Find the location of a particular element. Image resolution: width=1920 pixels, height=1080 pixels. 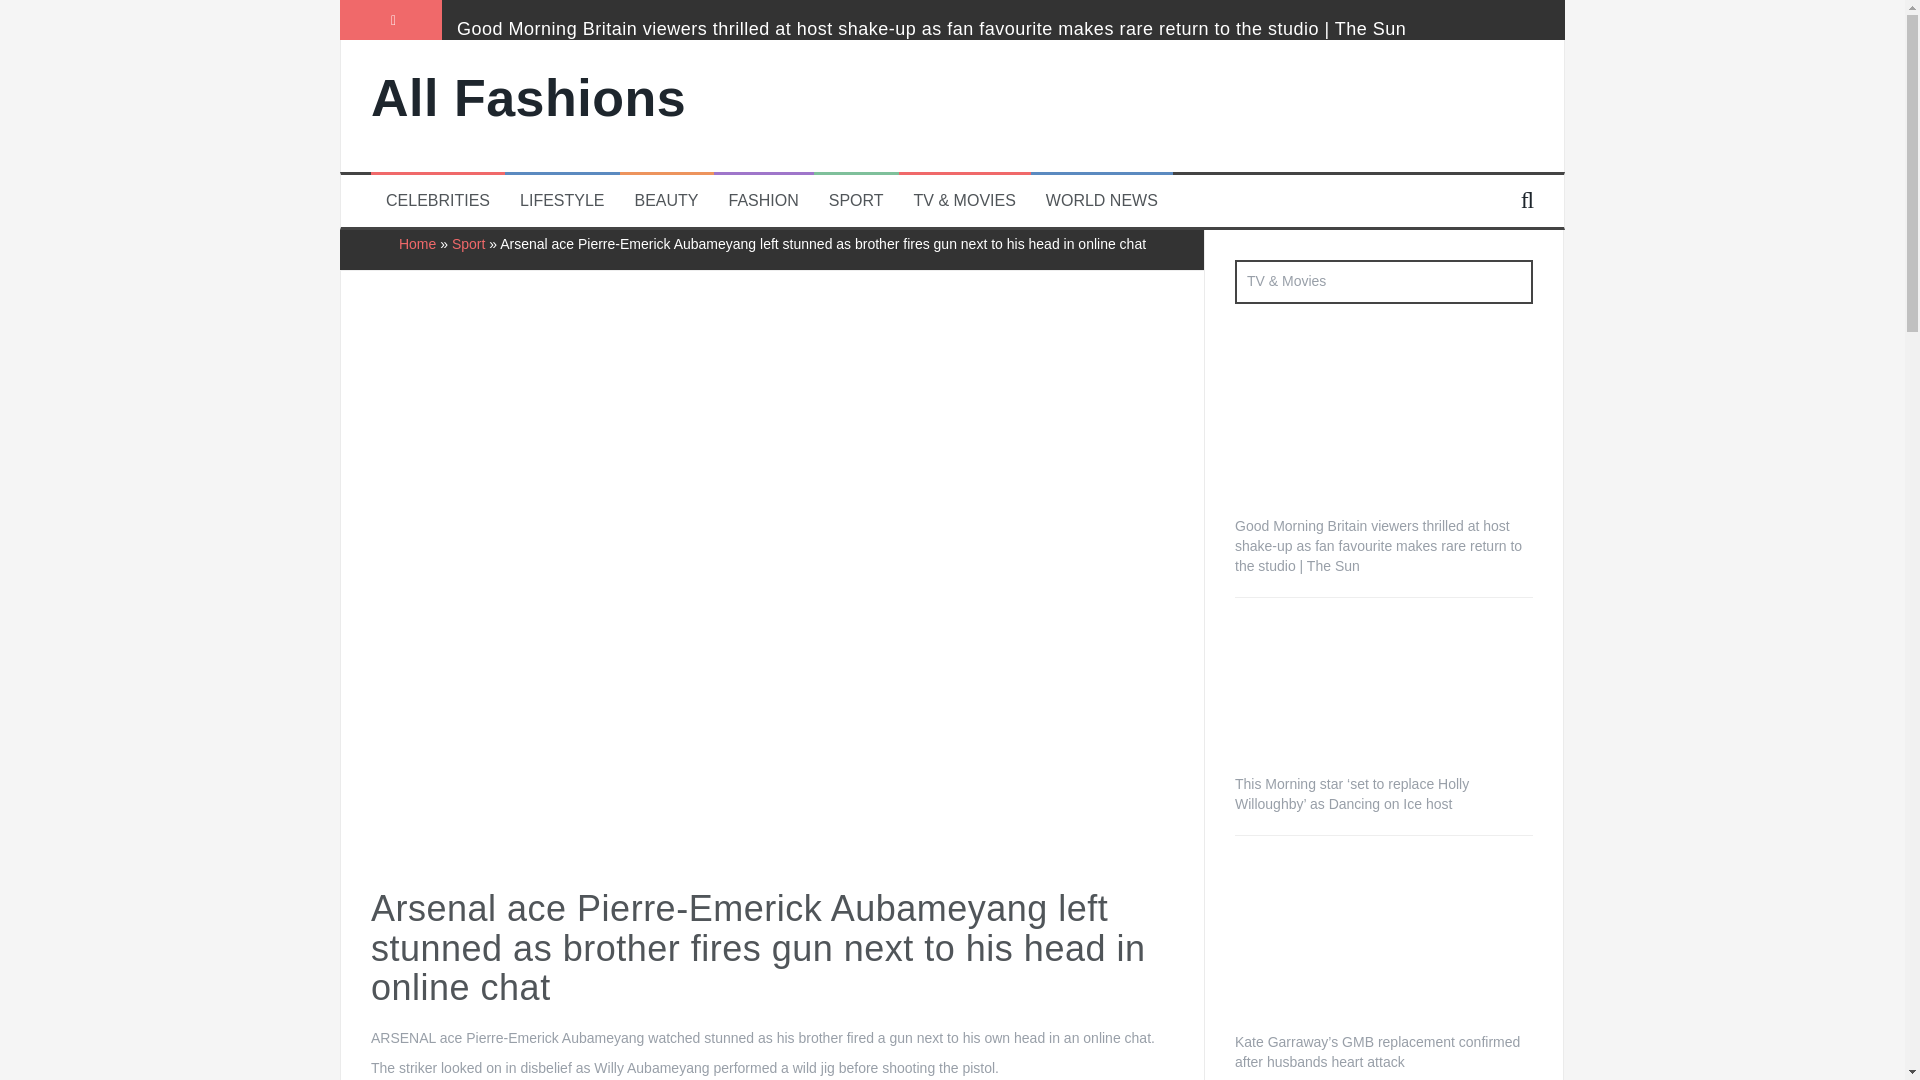

CELEBRITIES is located at coordinates (437, 201).